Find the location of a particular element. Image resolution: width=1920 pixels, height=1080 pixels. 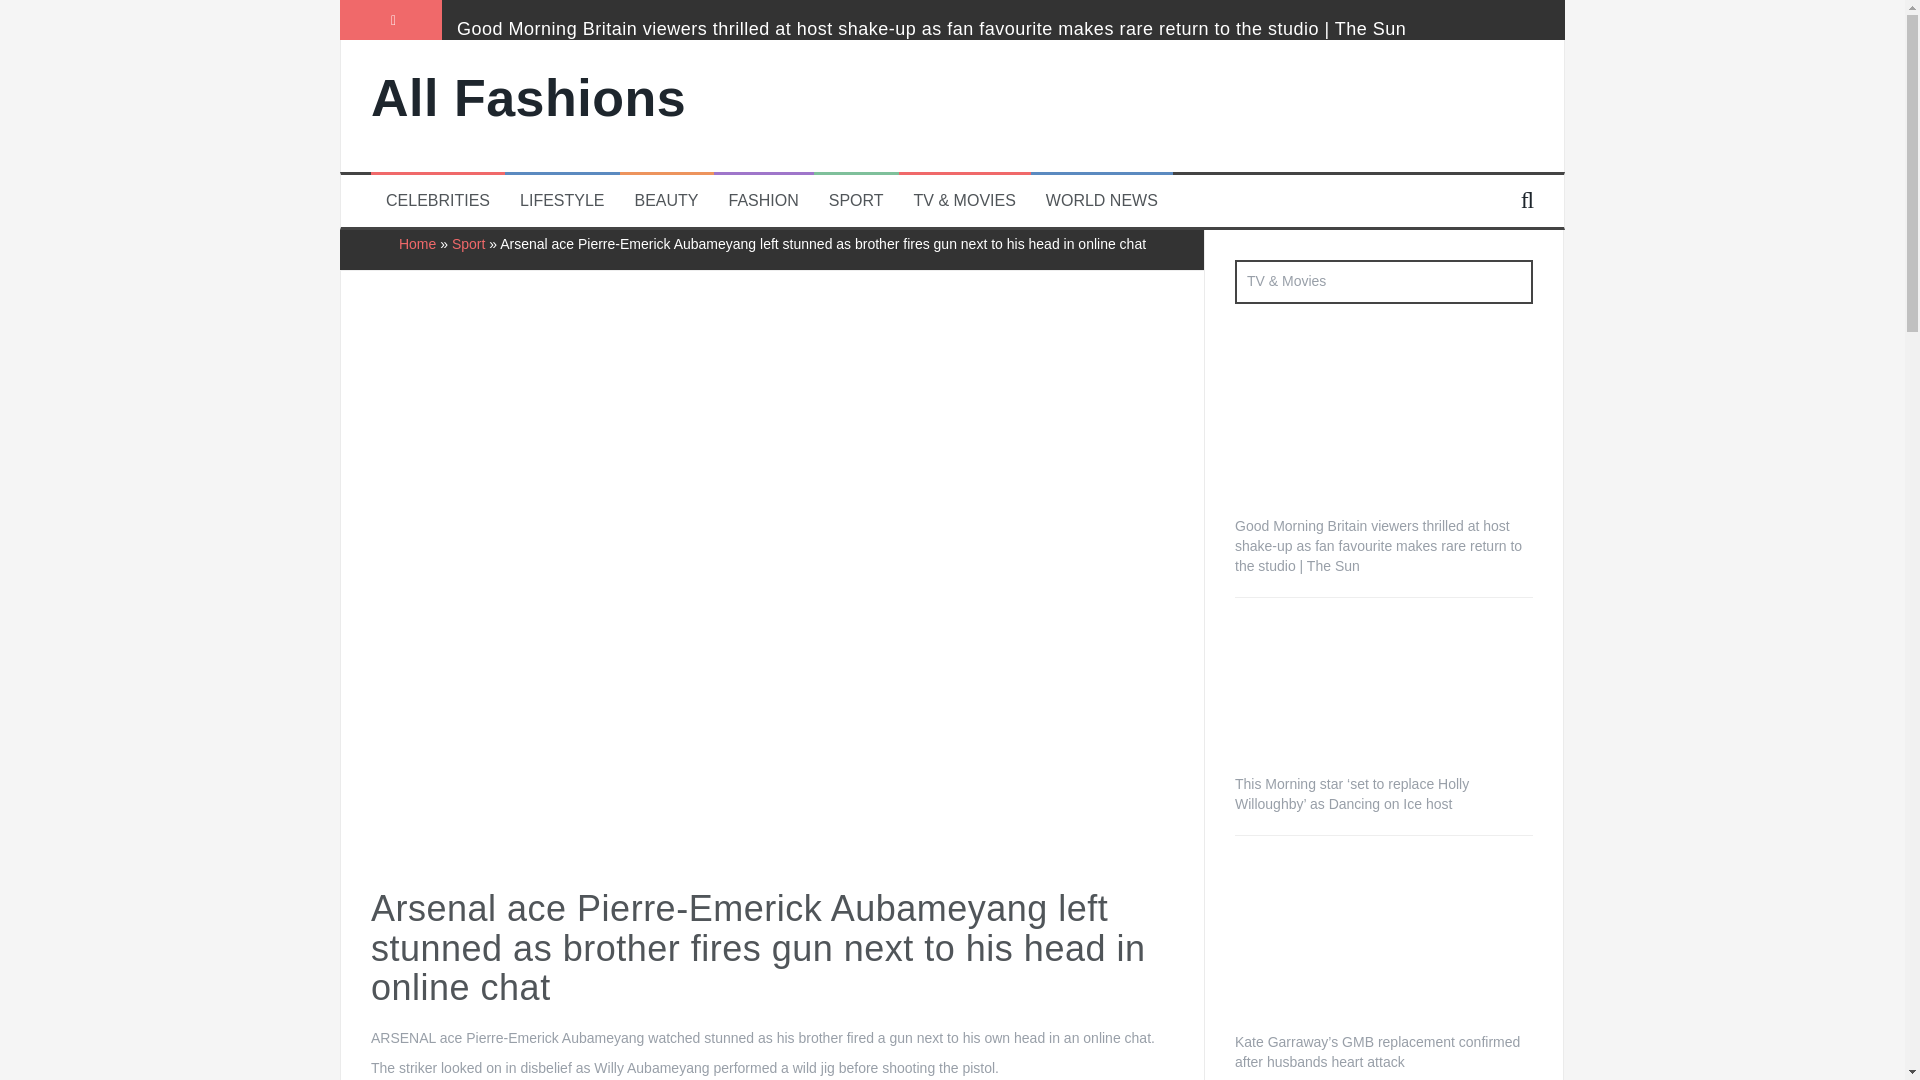

CELEBRITIES is located at coordinates (437, 201).